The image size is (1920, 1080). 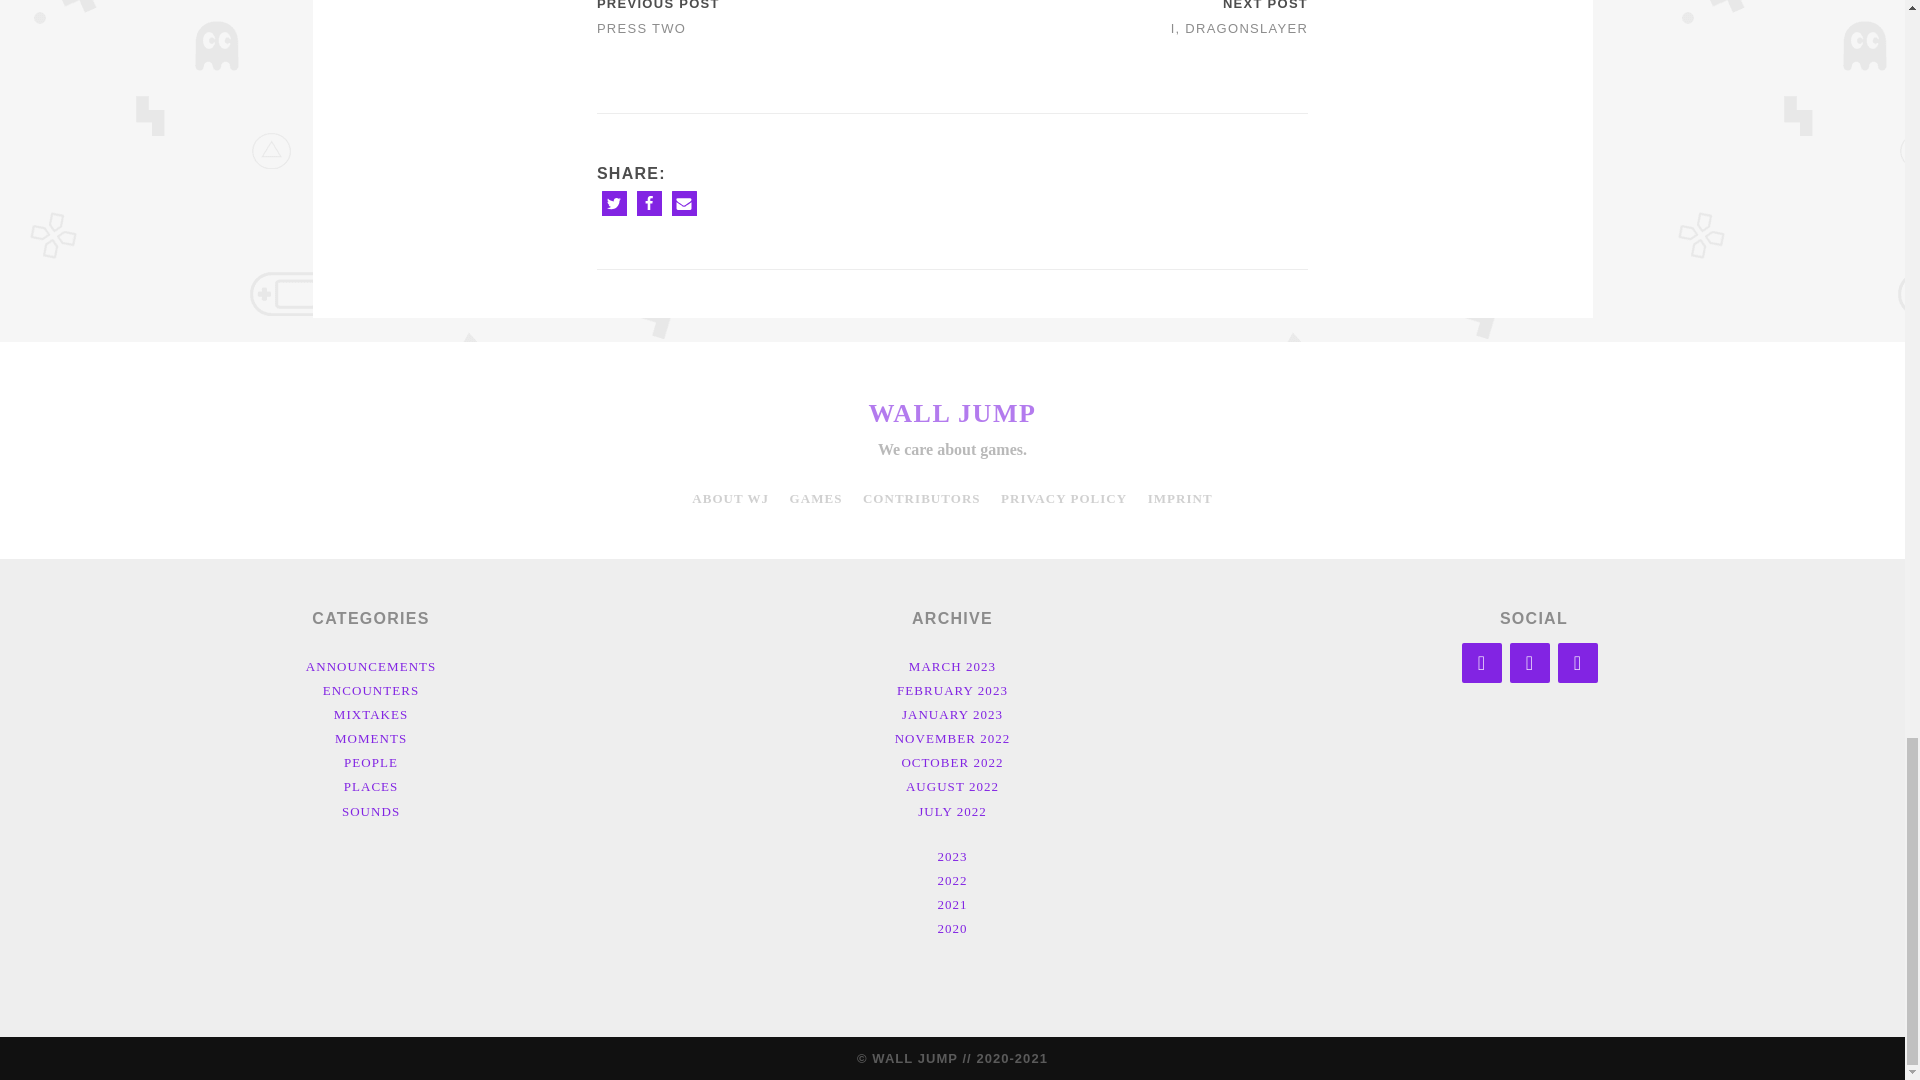 What do you see at coordinates (1180, 498) in the screenshot?
I see `IMPRINT` at bounding box center [1180, 498].